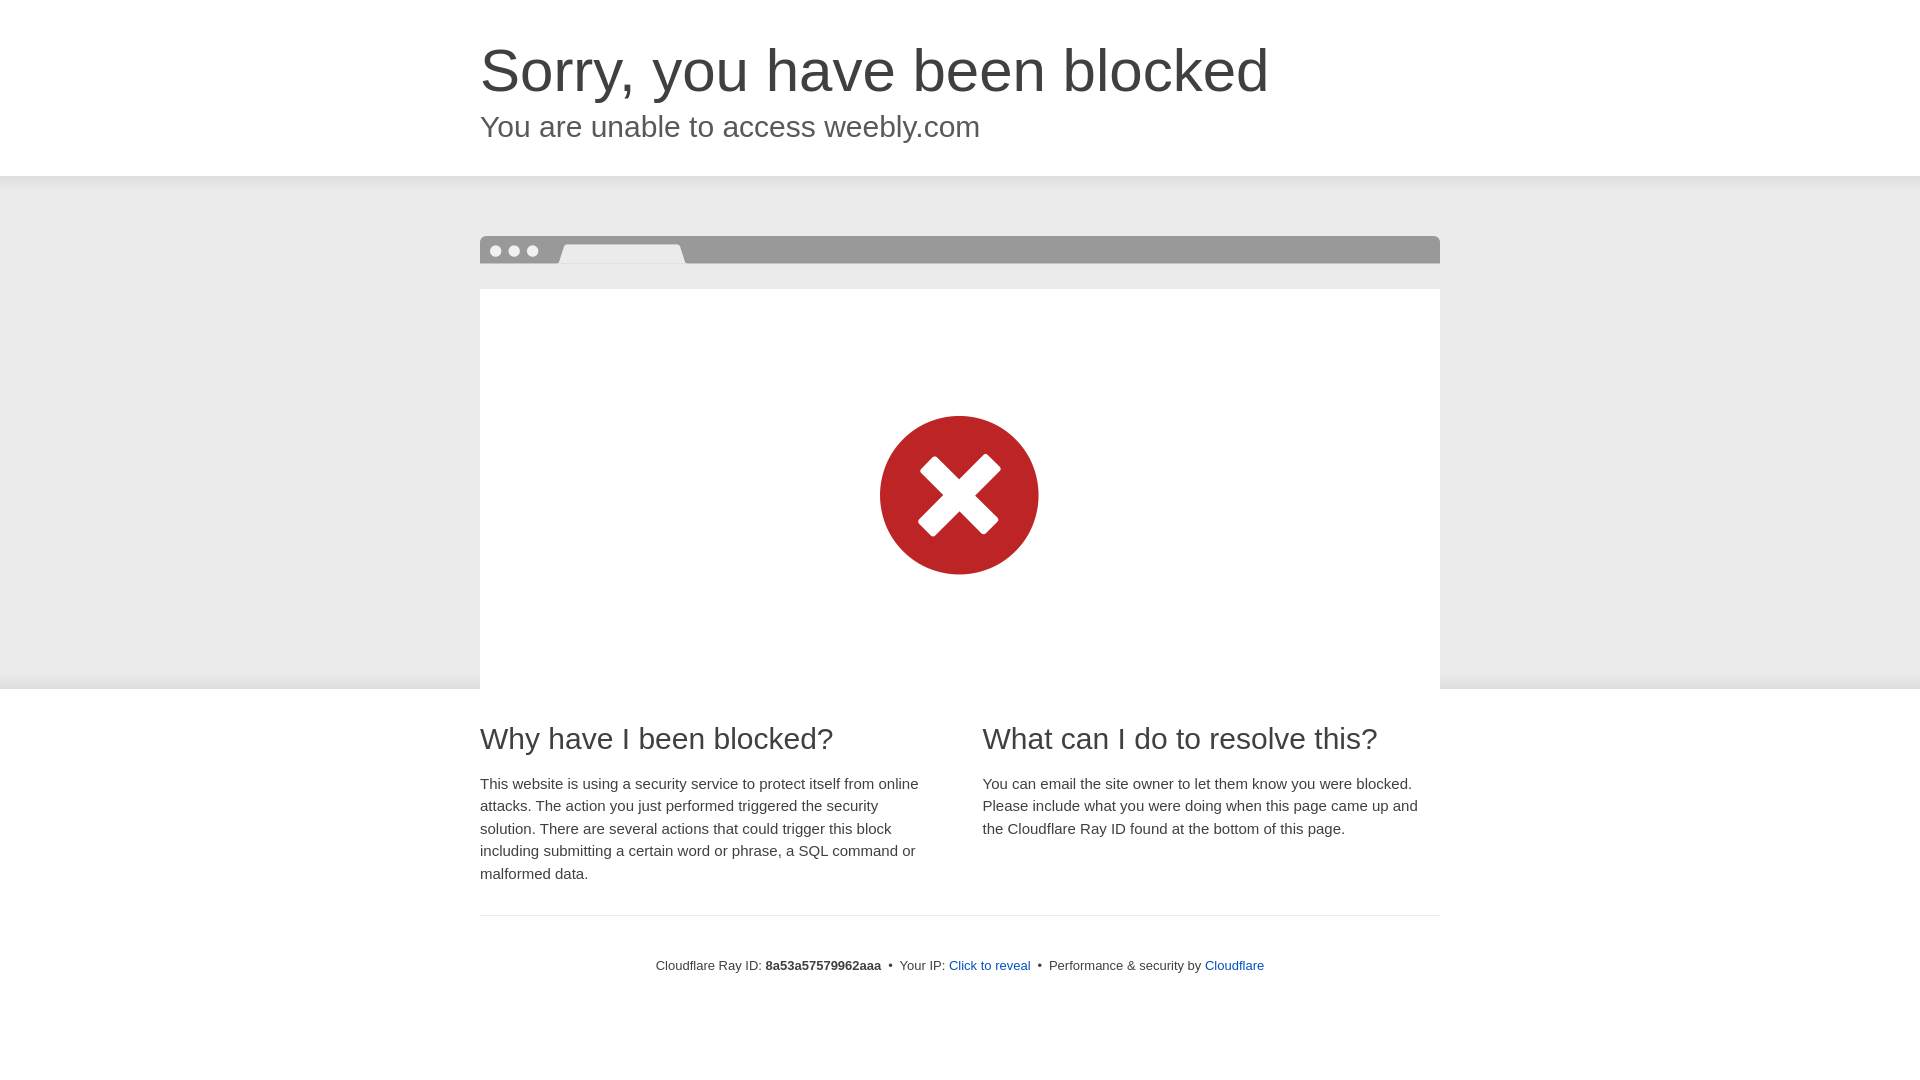  What do you see at coordinates (990, 966) in the screenshot?
I see `Click to reveal` at bounding box center [990, 966].